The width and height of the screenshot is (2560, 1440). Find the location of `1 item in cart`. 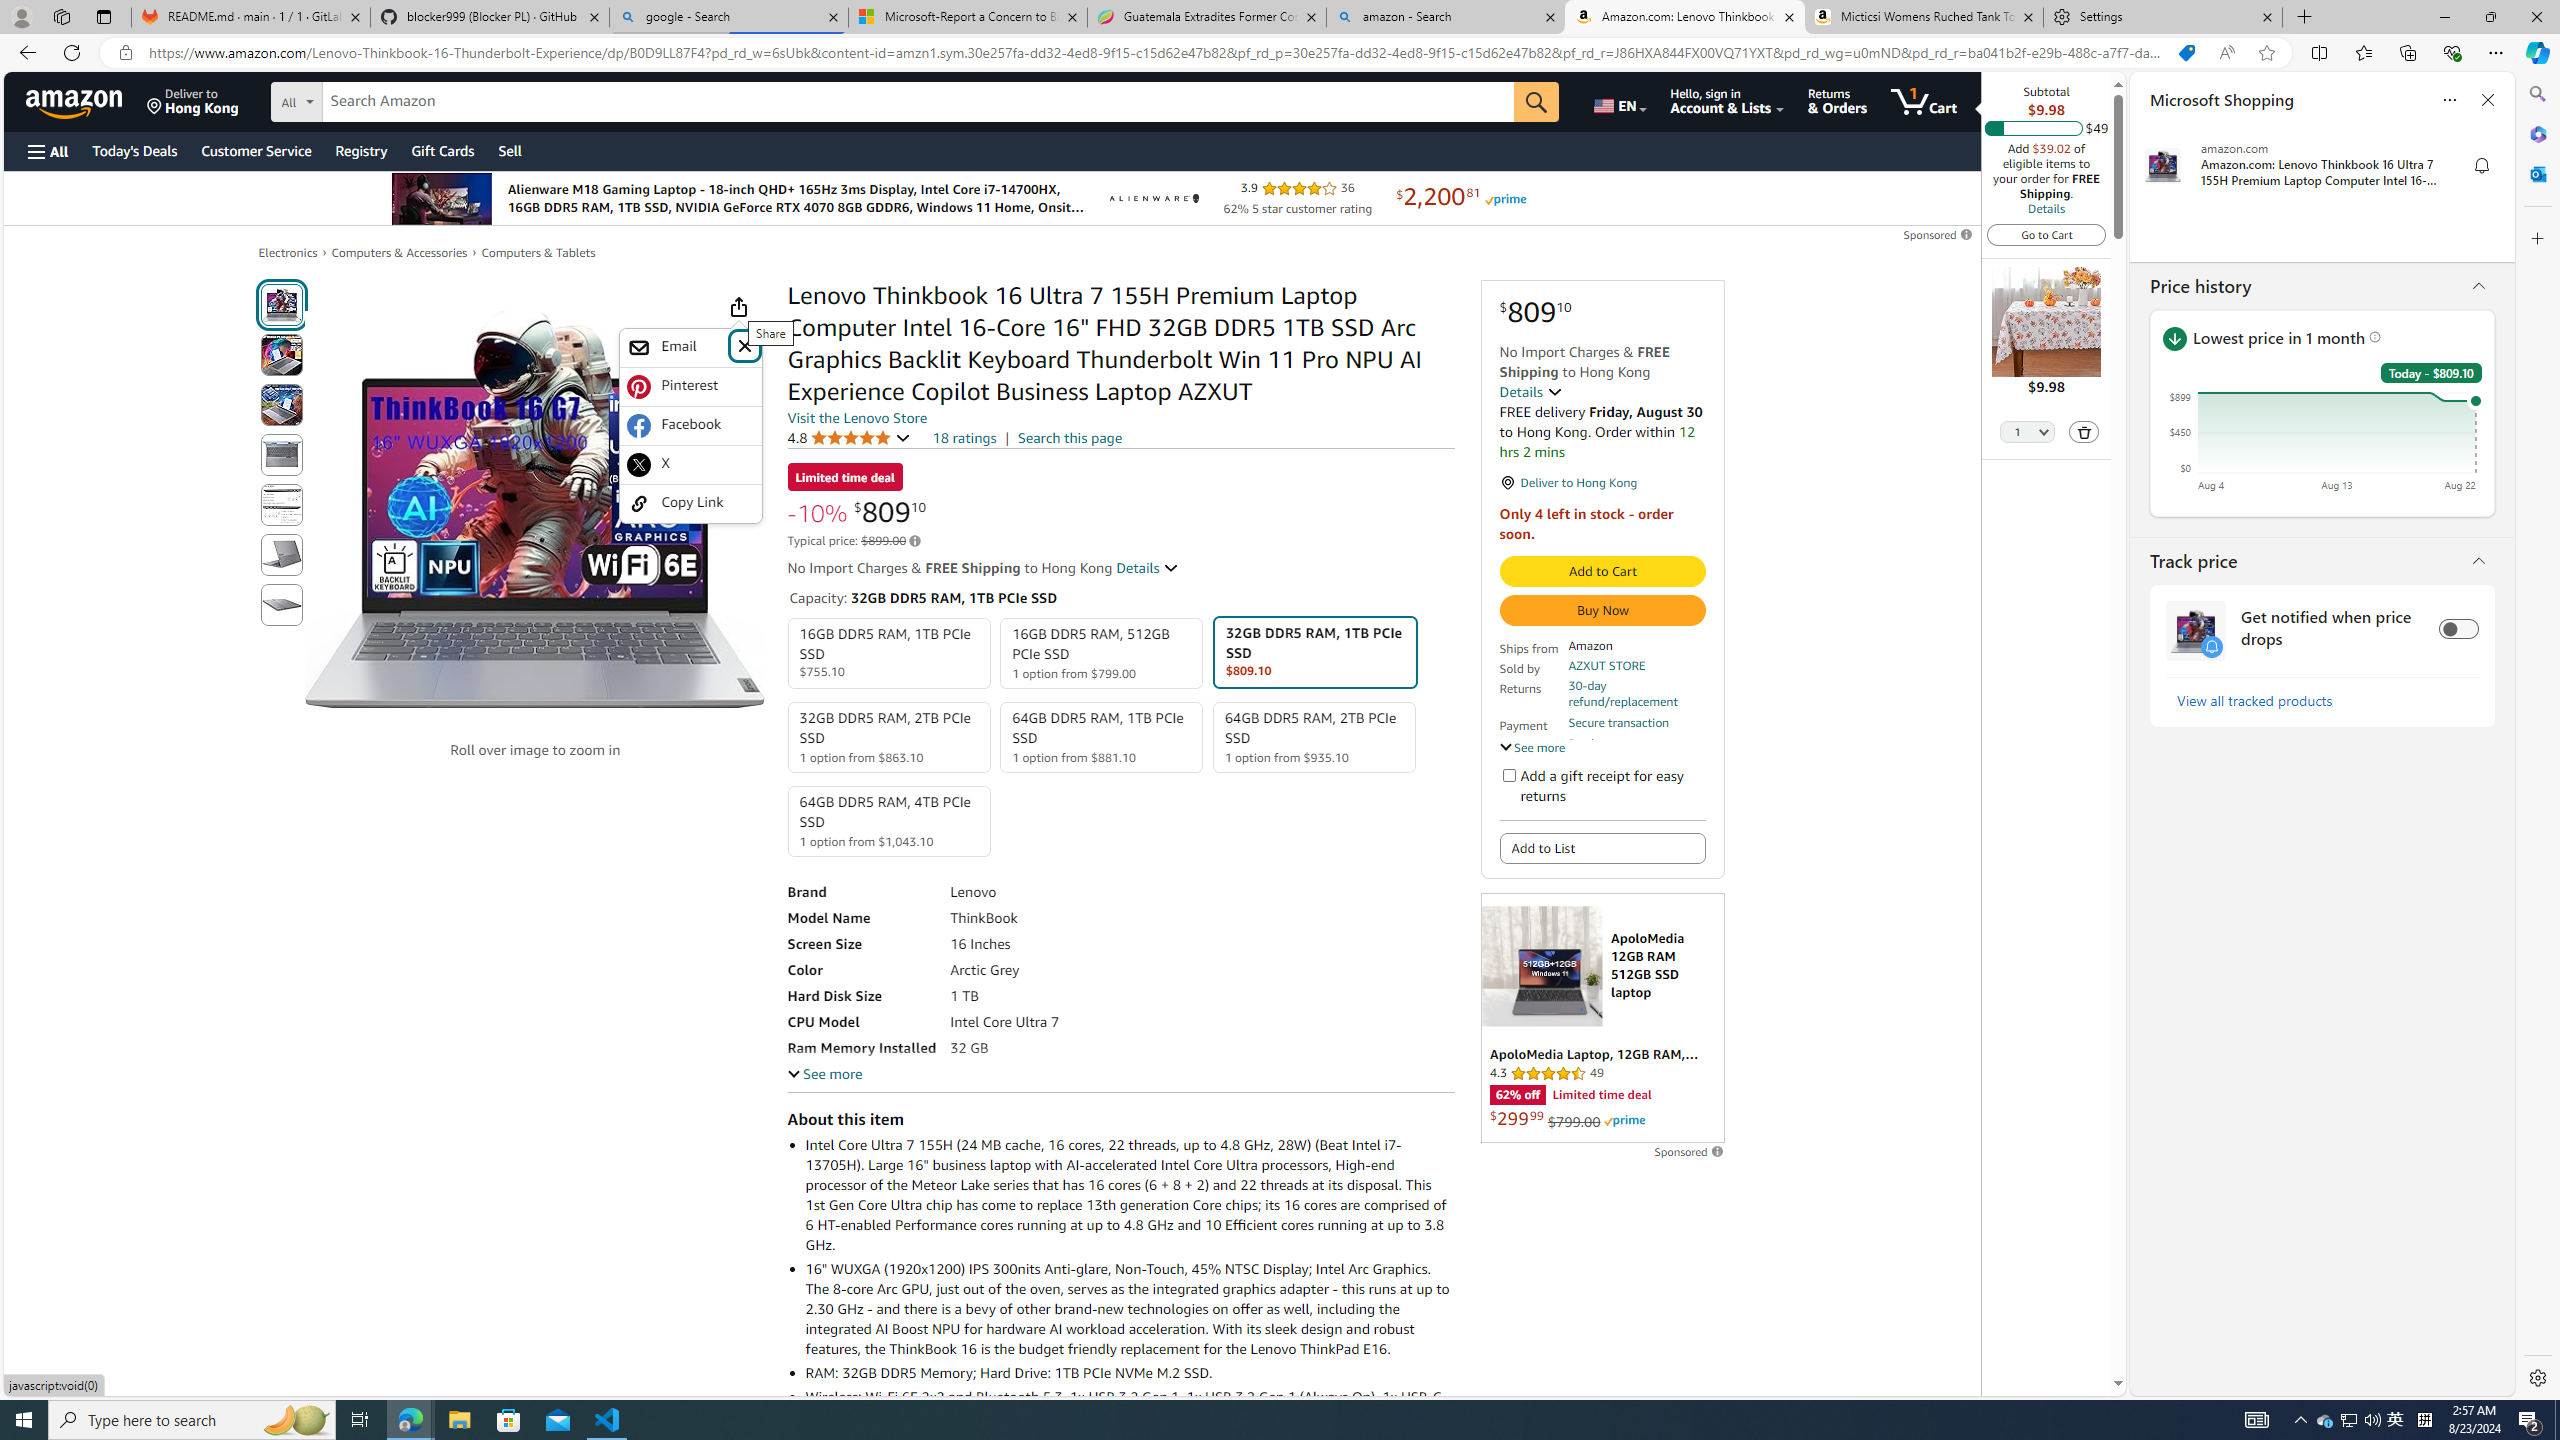

1 item in cart is located at coordinates (1924, 101).